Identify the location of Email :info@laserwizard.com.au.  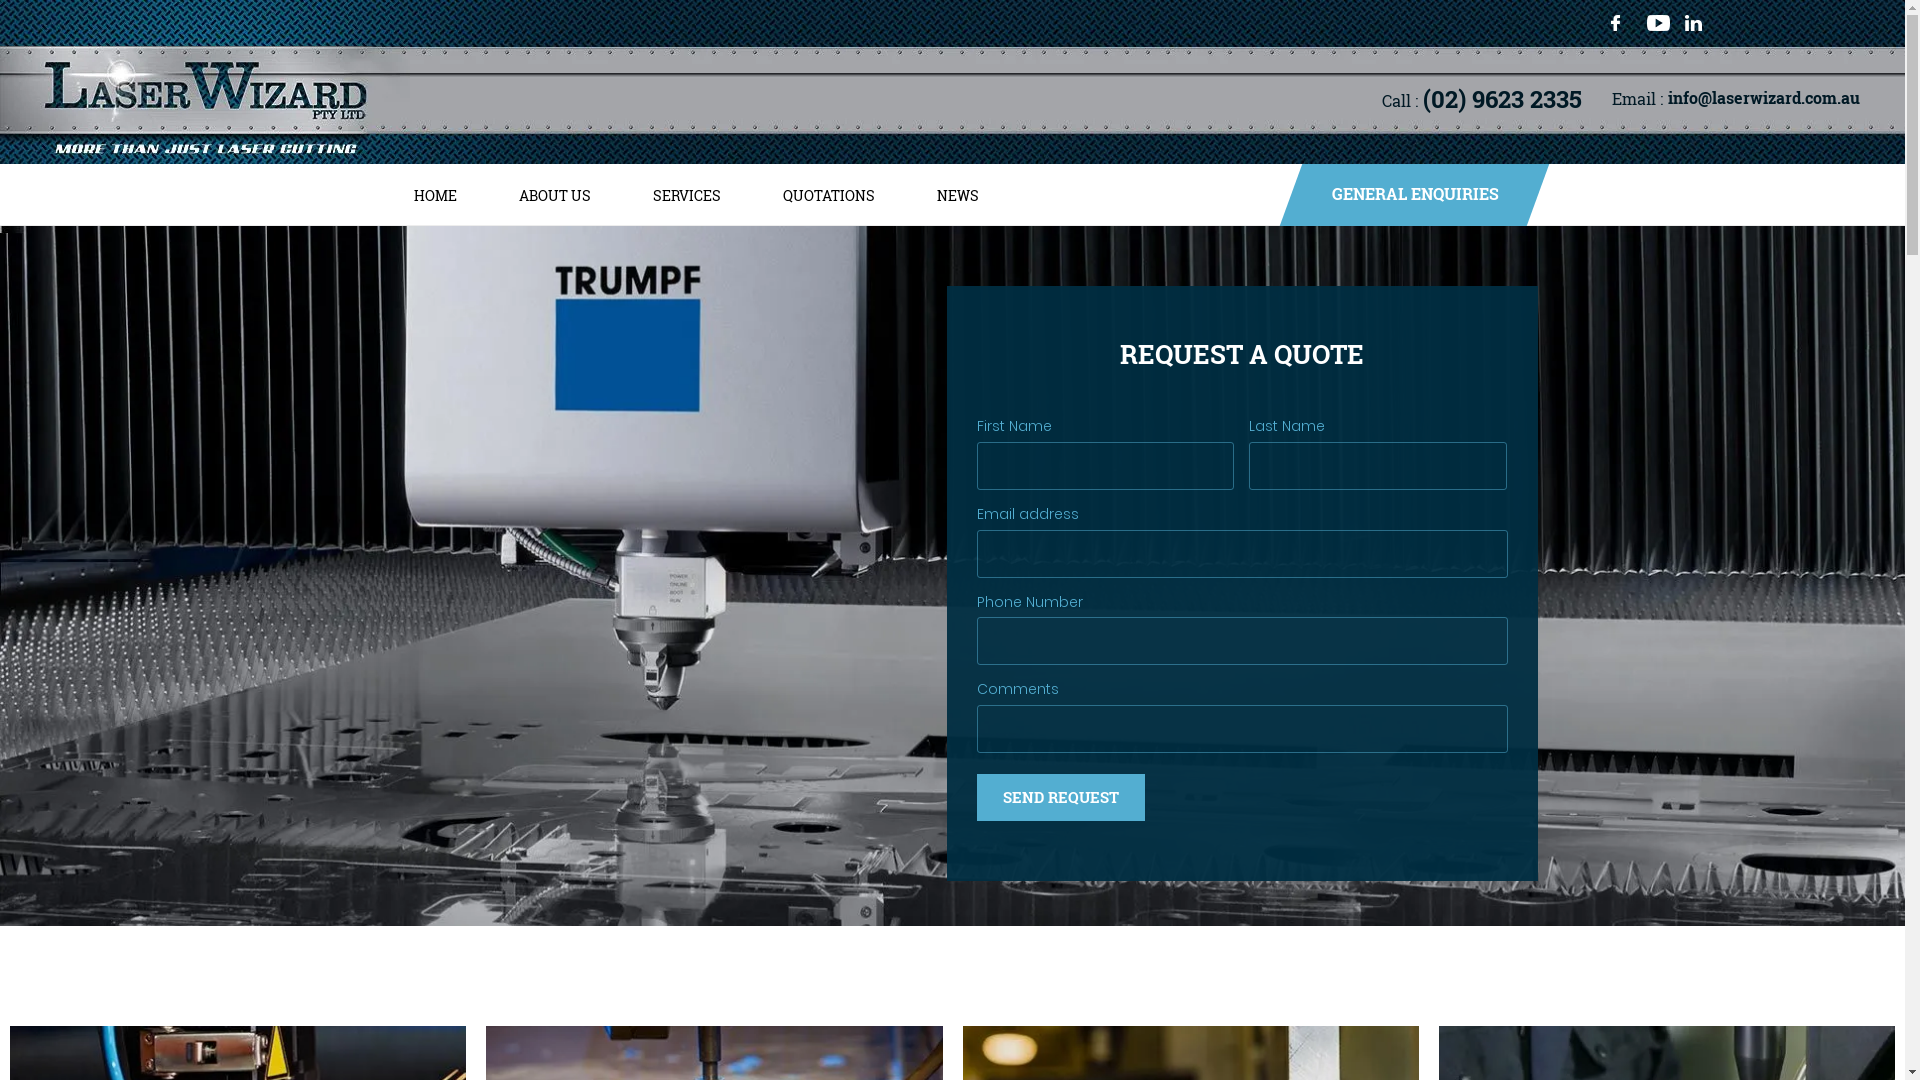
(1736, 99).